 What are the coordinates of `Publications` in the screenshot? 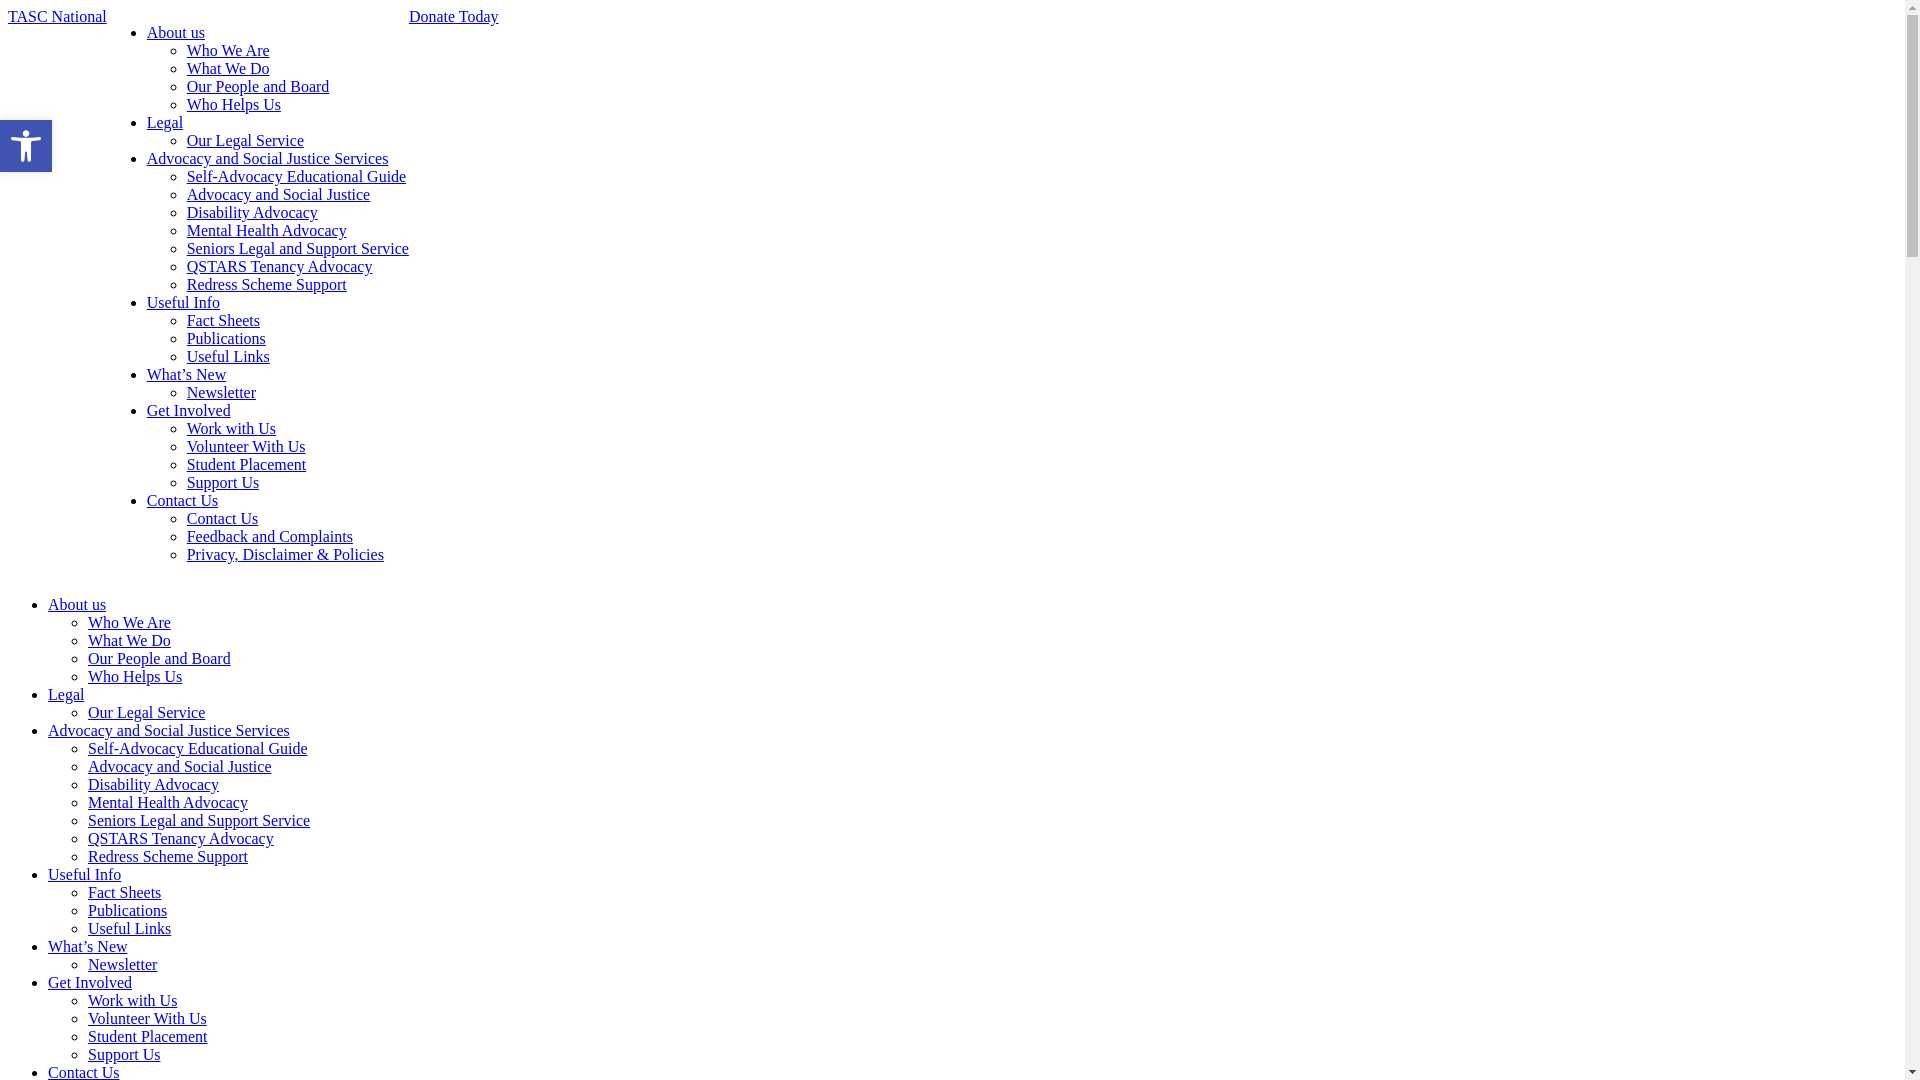 It's located at (128, 910).